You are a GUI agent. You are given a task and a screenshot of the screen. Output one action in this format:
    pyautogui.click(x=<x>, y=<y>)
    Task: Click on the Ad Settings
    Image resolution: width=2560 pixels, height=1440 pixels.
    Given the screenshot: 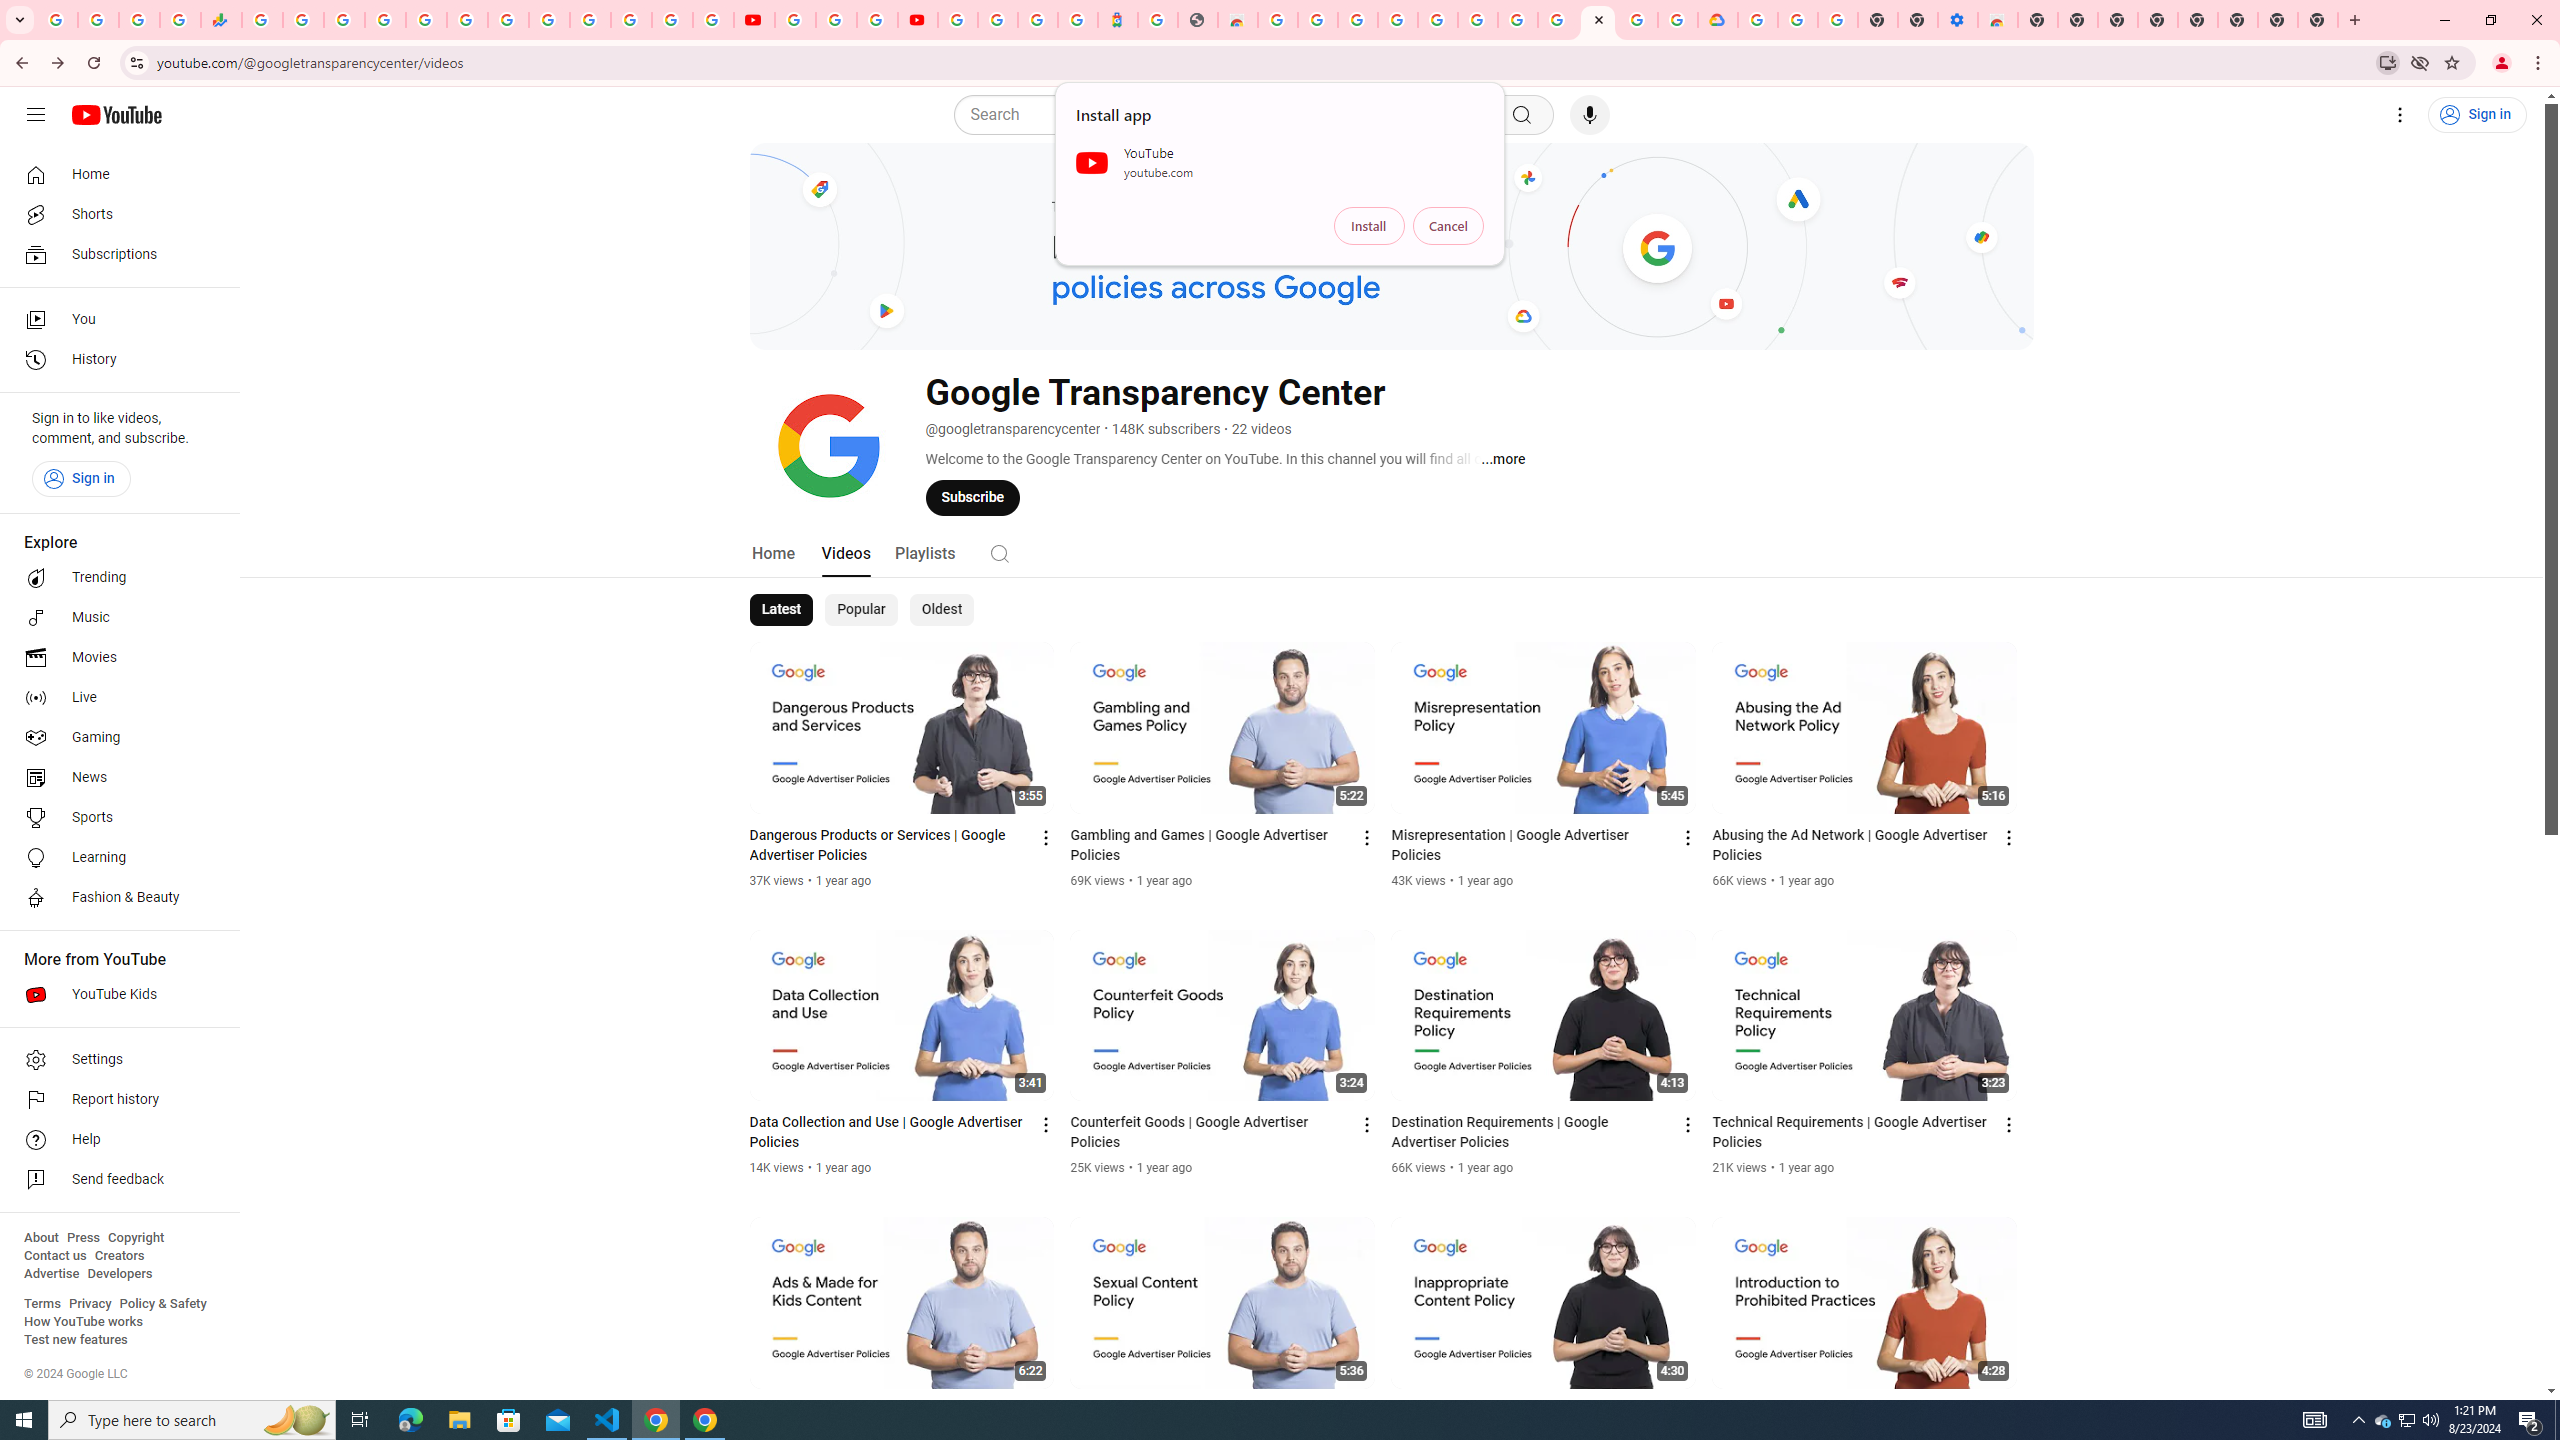 What is the action you would take?
    pyautogui.click(x=1397, y=20)
    